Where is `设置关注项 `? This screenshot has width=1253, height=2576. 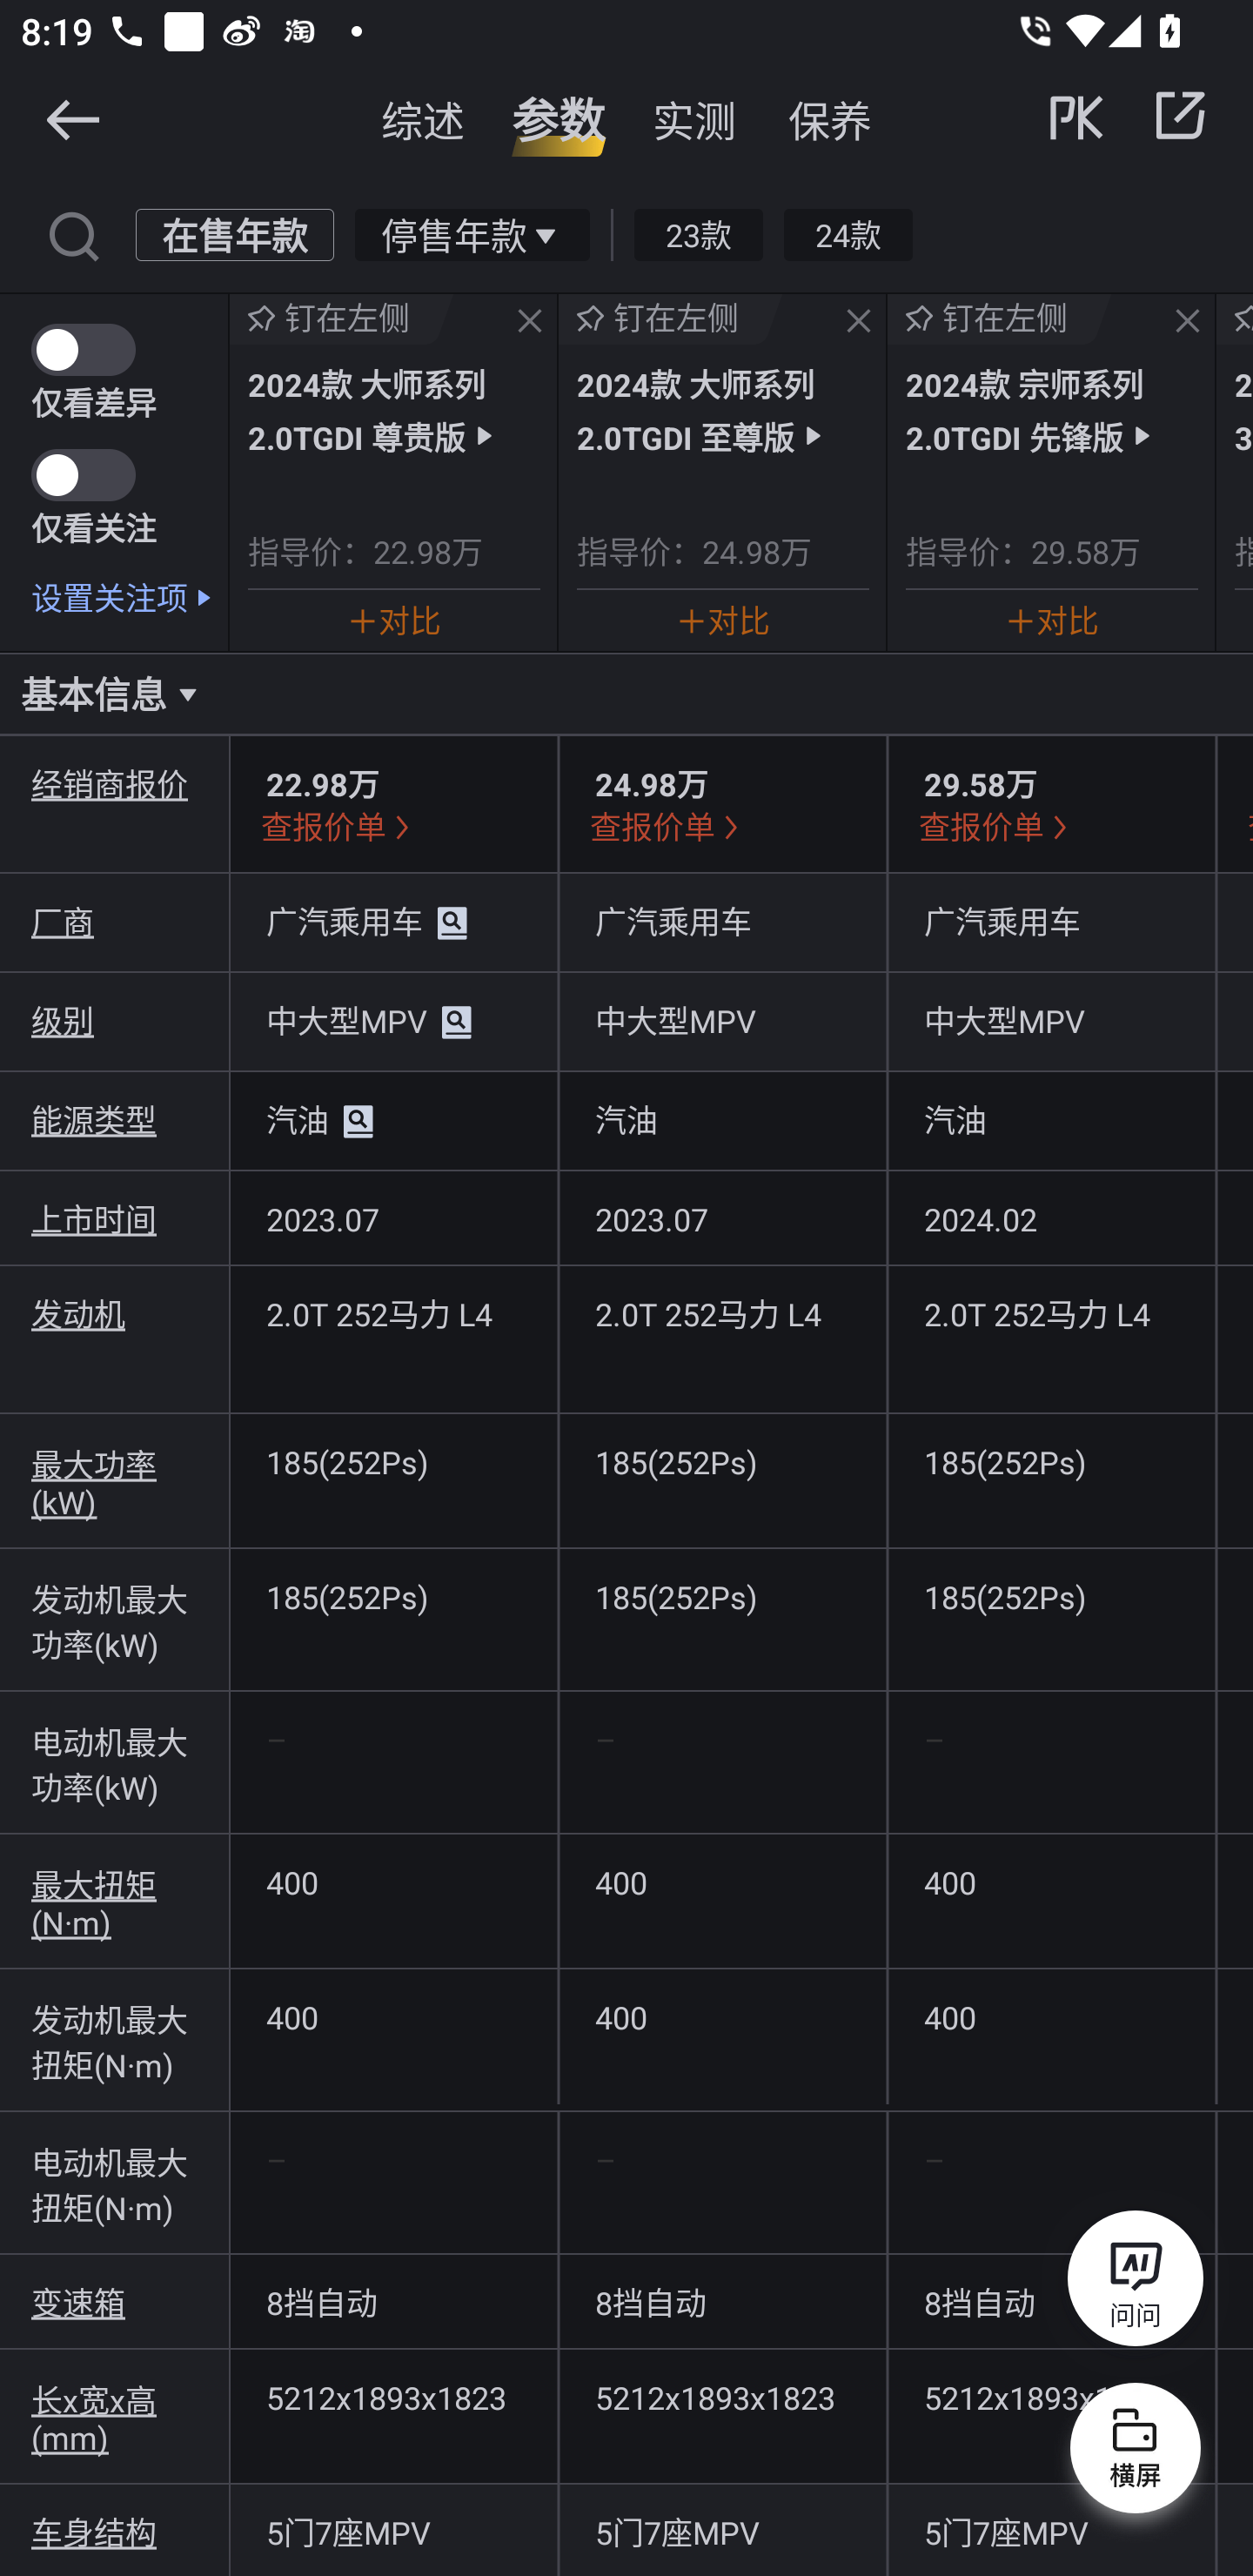
设置关注项  is located at coordinates (131, 597).